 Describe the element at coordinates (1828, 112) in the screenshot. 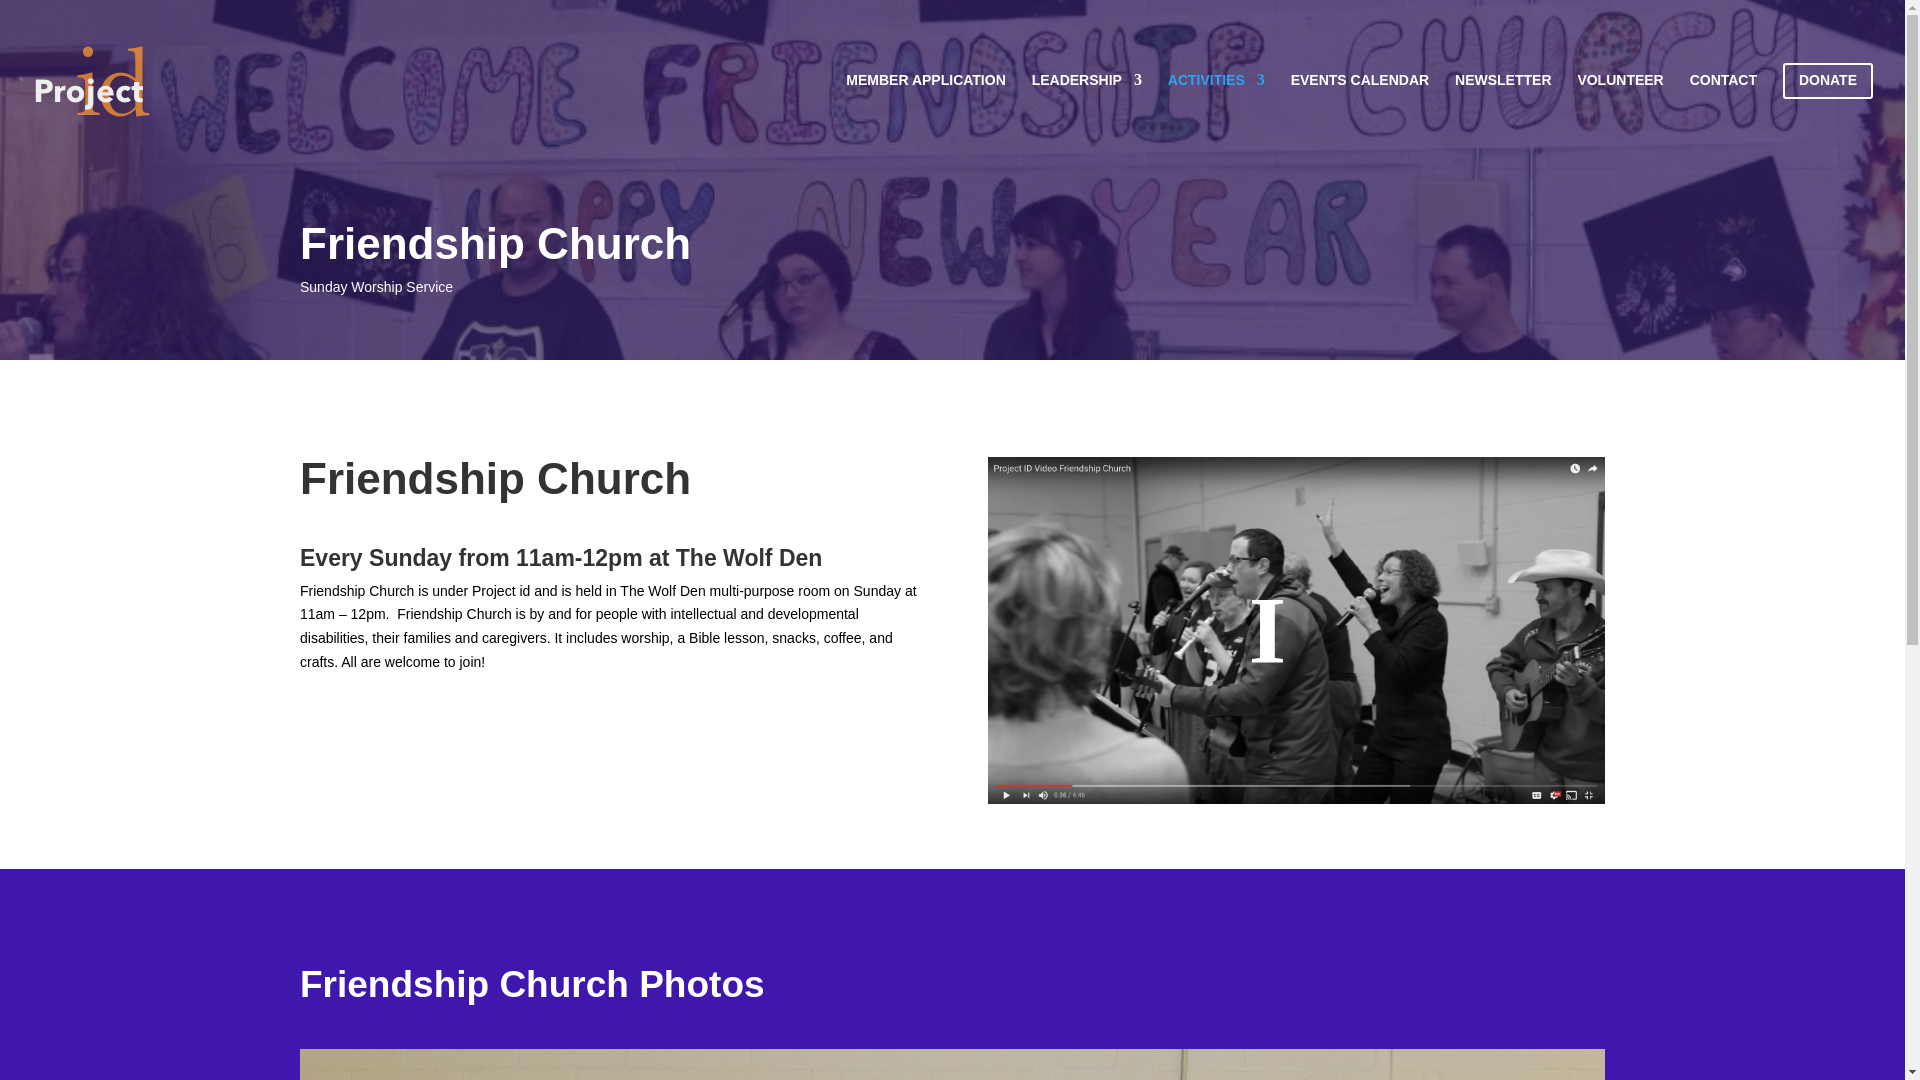

I see `DONATE` at that location.